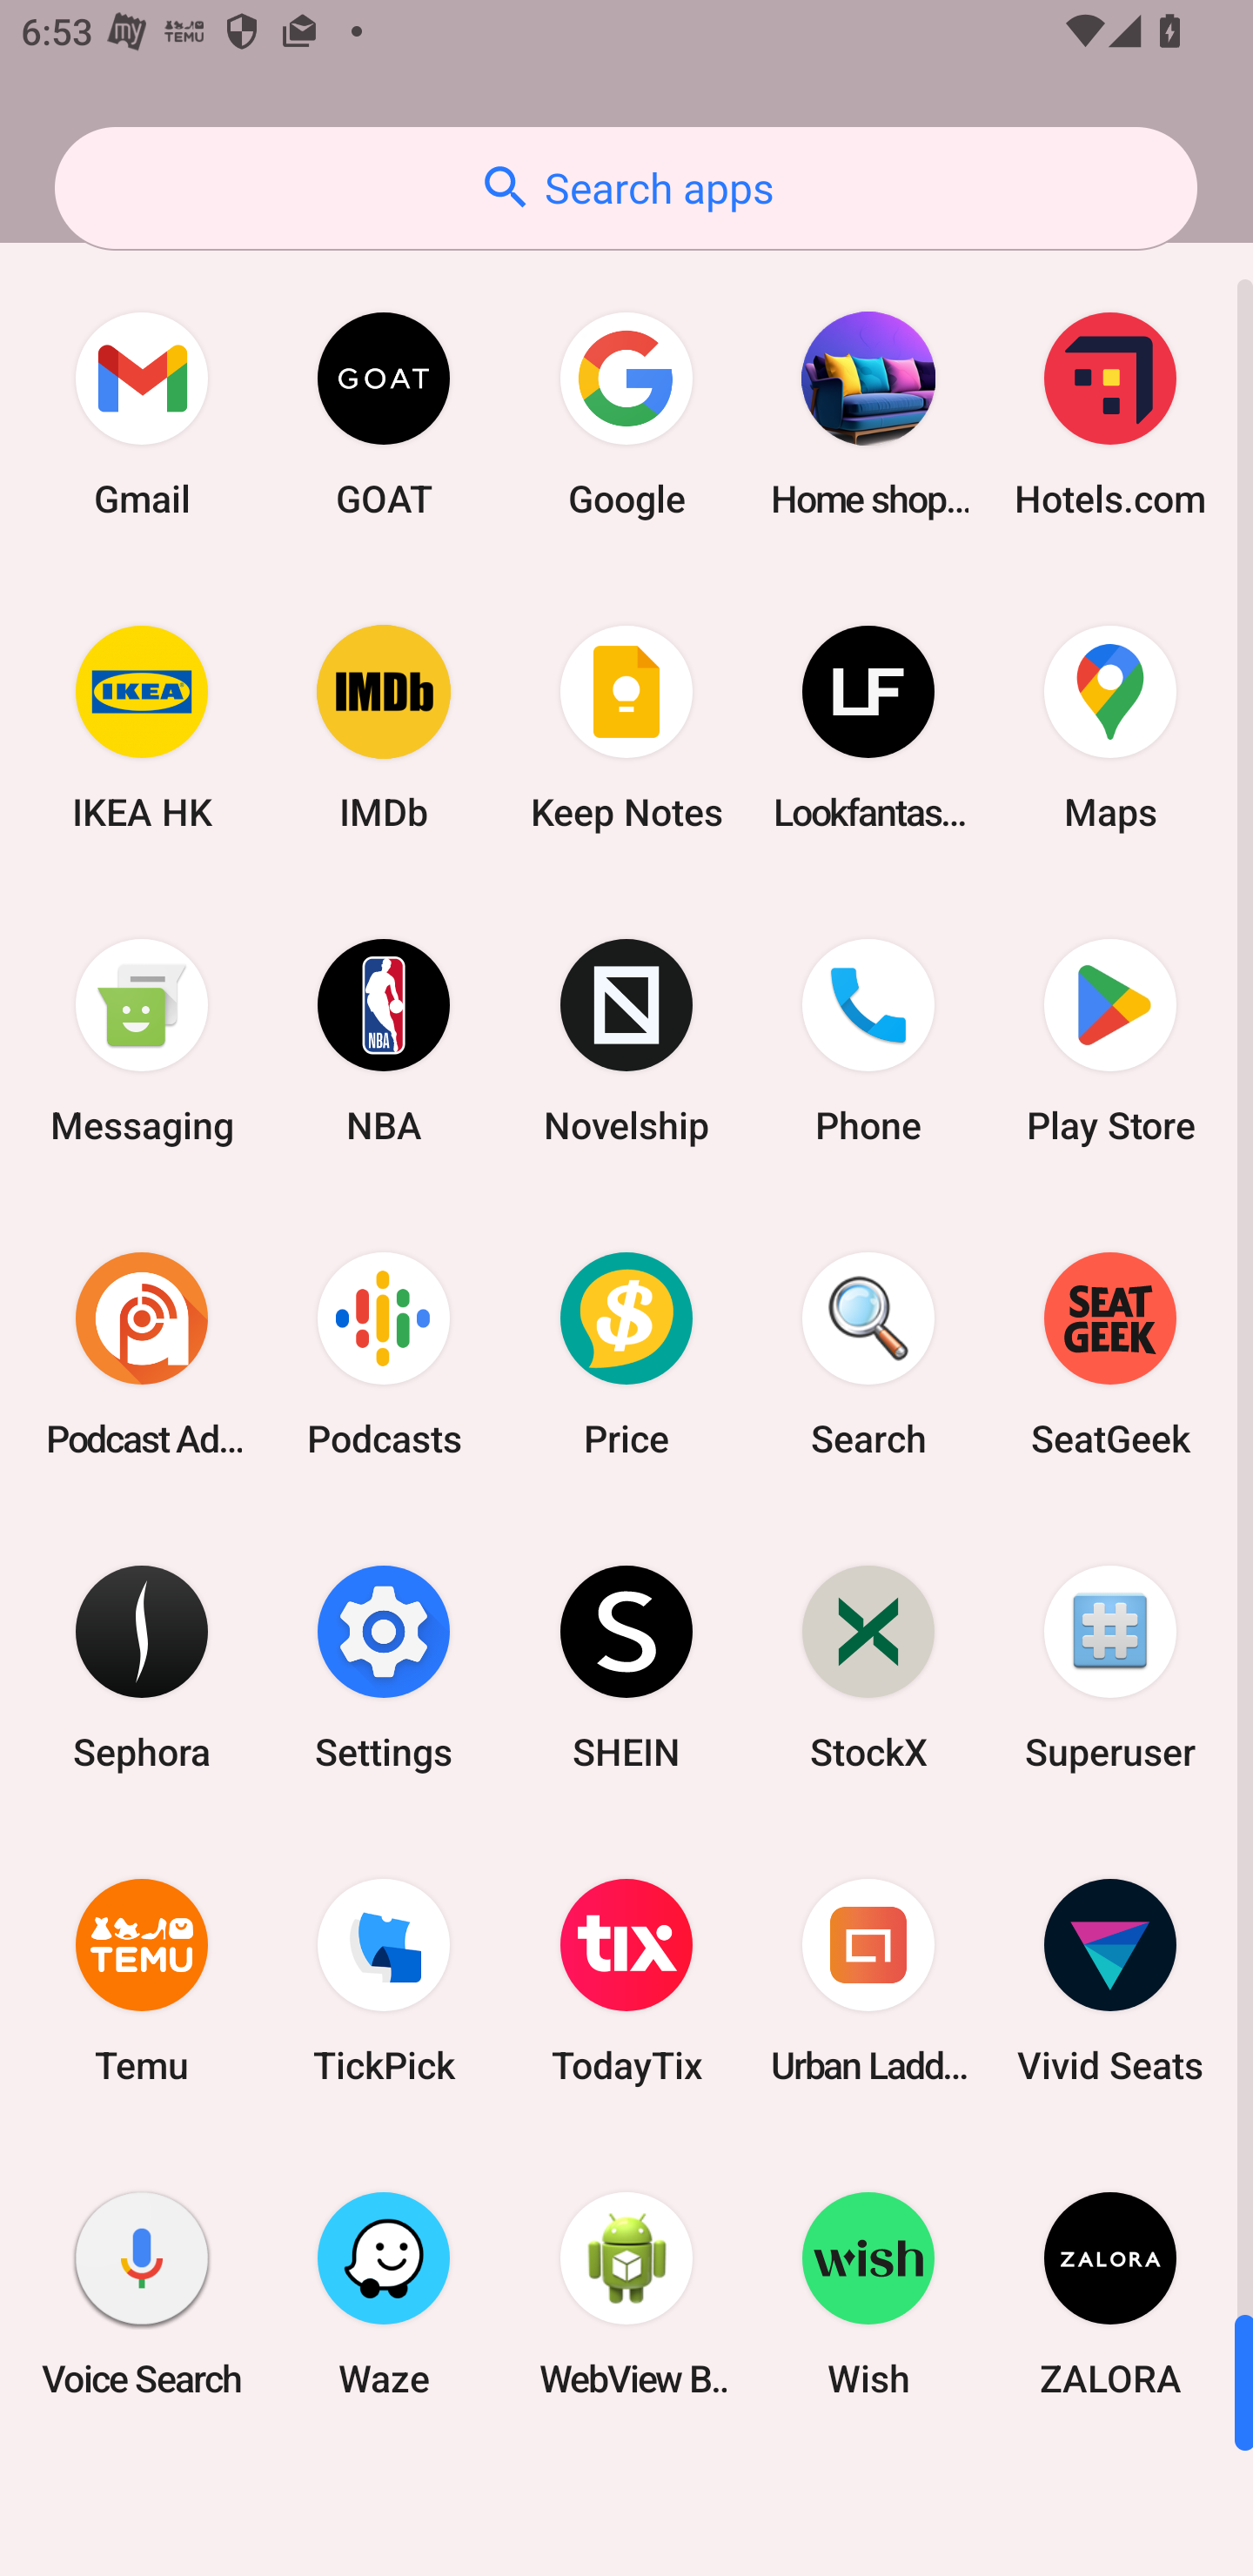  What do you see at coordinates (626, 1666) in the screenshot?
I see `SHEIN` at bounding box center [626, 1666].